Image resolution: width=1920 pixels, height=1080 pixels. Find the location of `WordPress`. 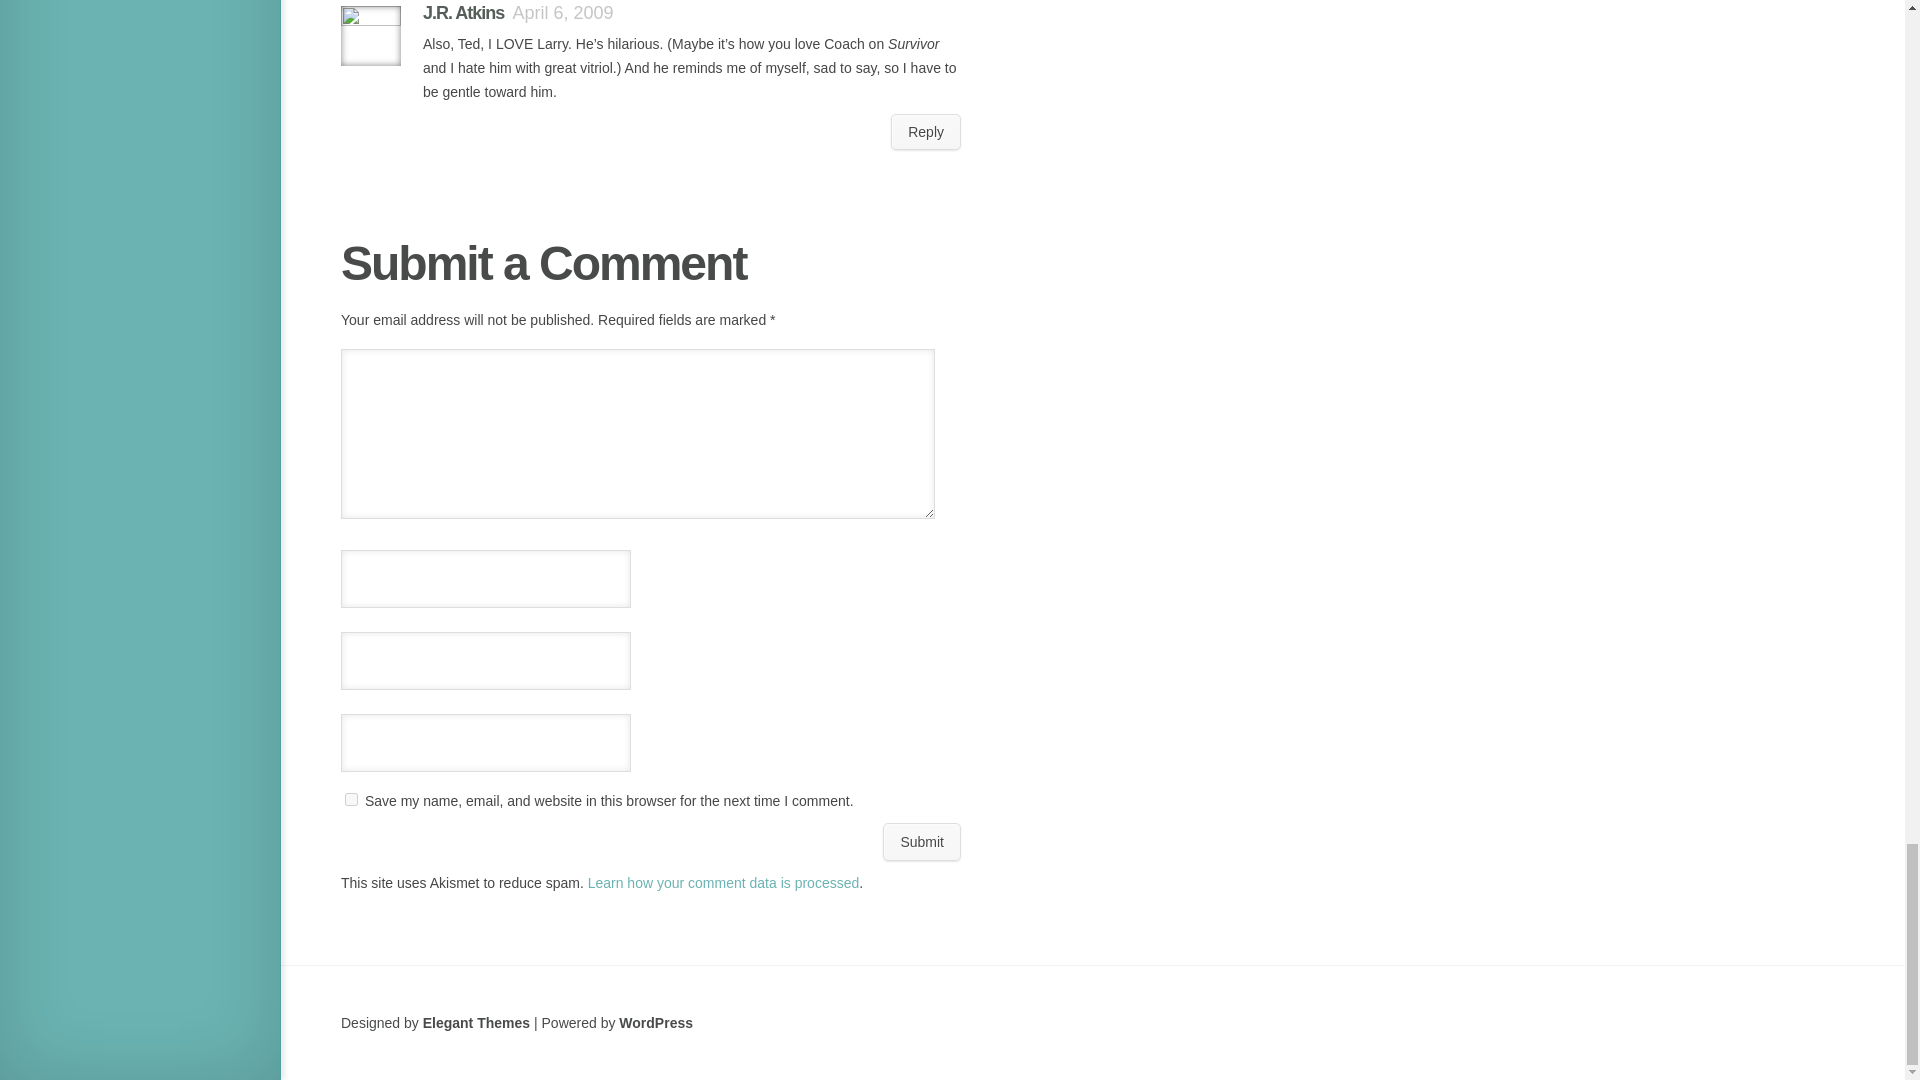

WordPress is located at coordinates (656, 1023).